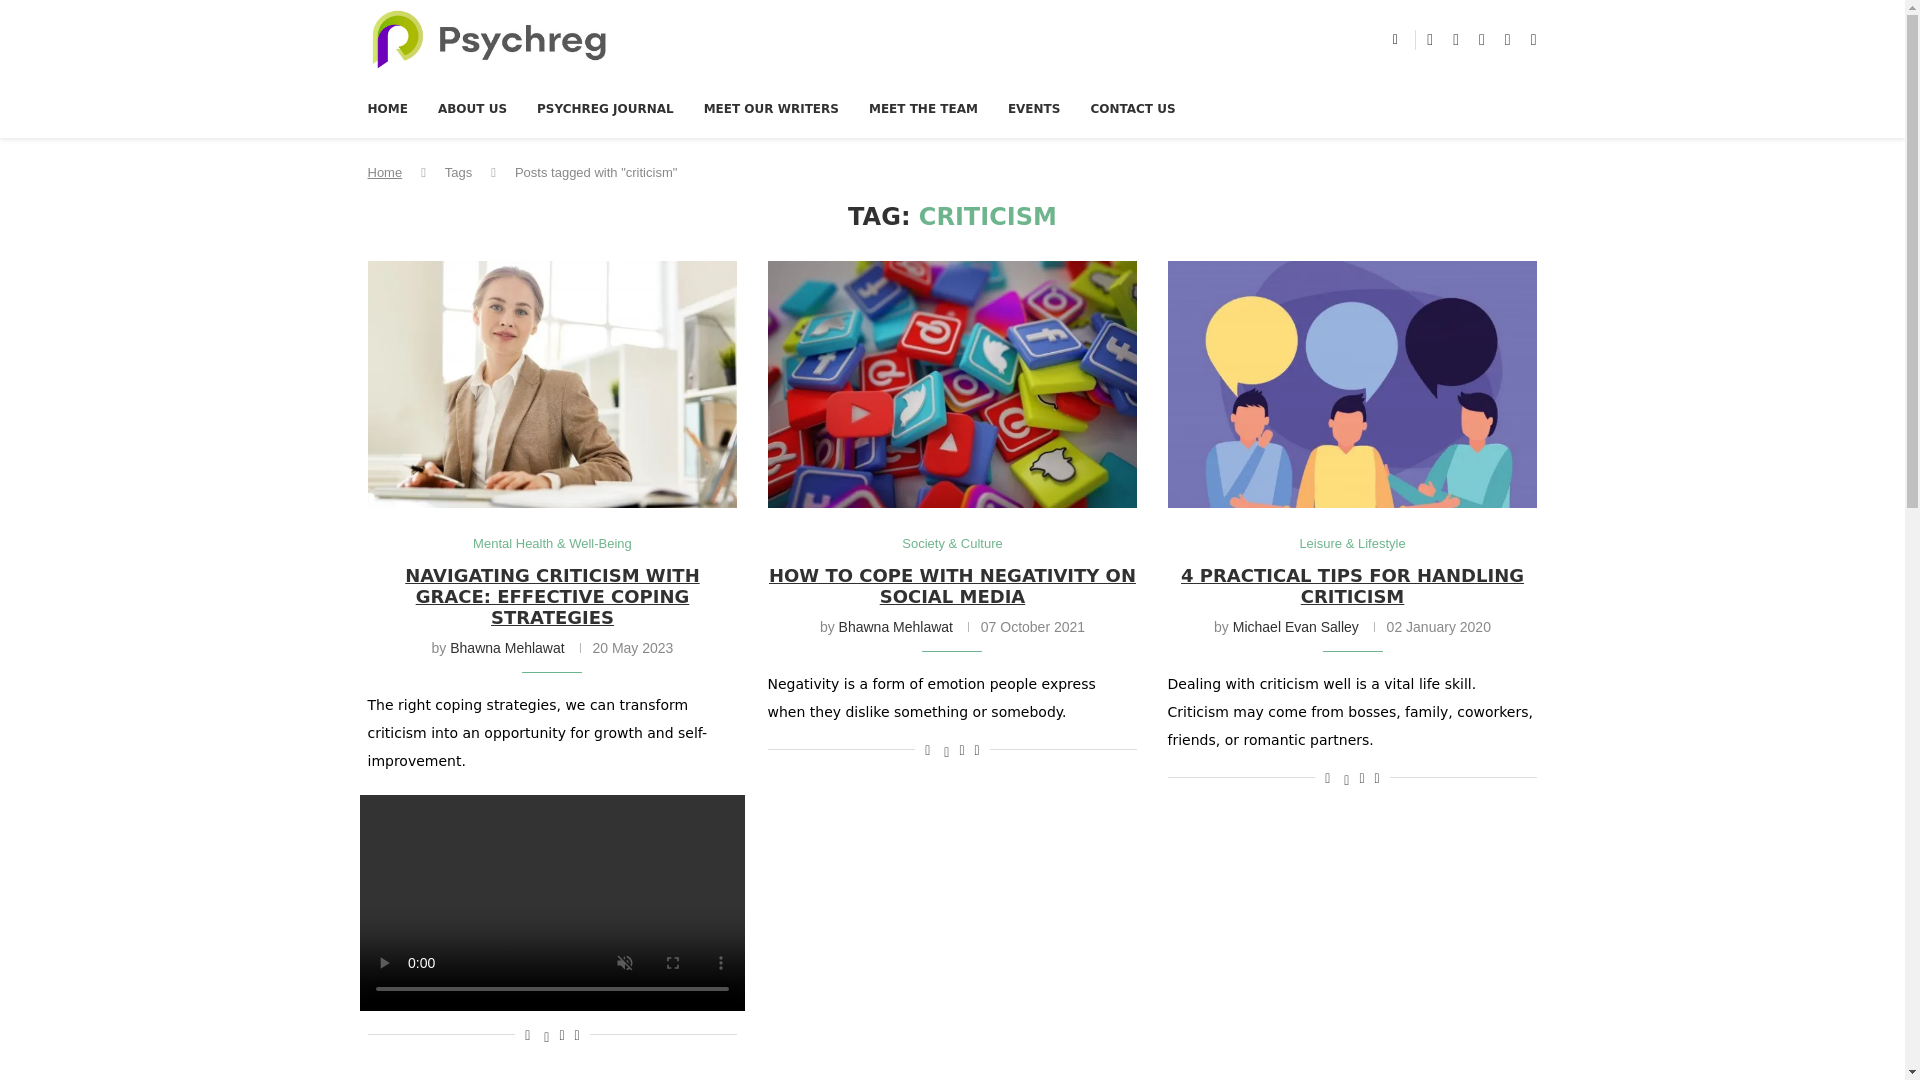 The height and width of the screenshot is (1080, 1920). Describe the element at coordinates (552, 384) in the screenshot. I see `Navigating Criticism with Grace: Effective Coping Strategies` at that location.